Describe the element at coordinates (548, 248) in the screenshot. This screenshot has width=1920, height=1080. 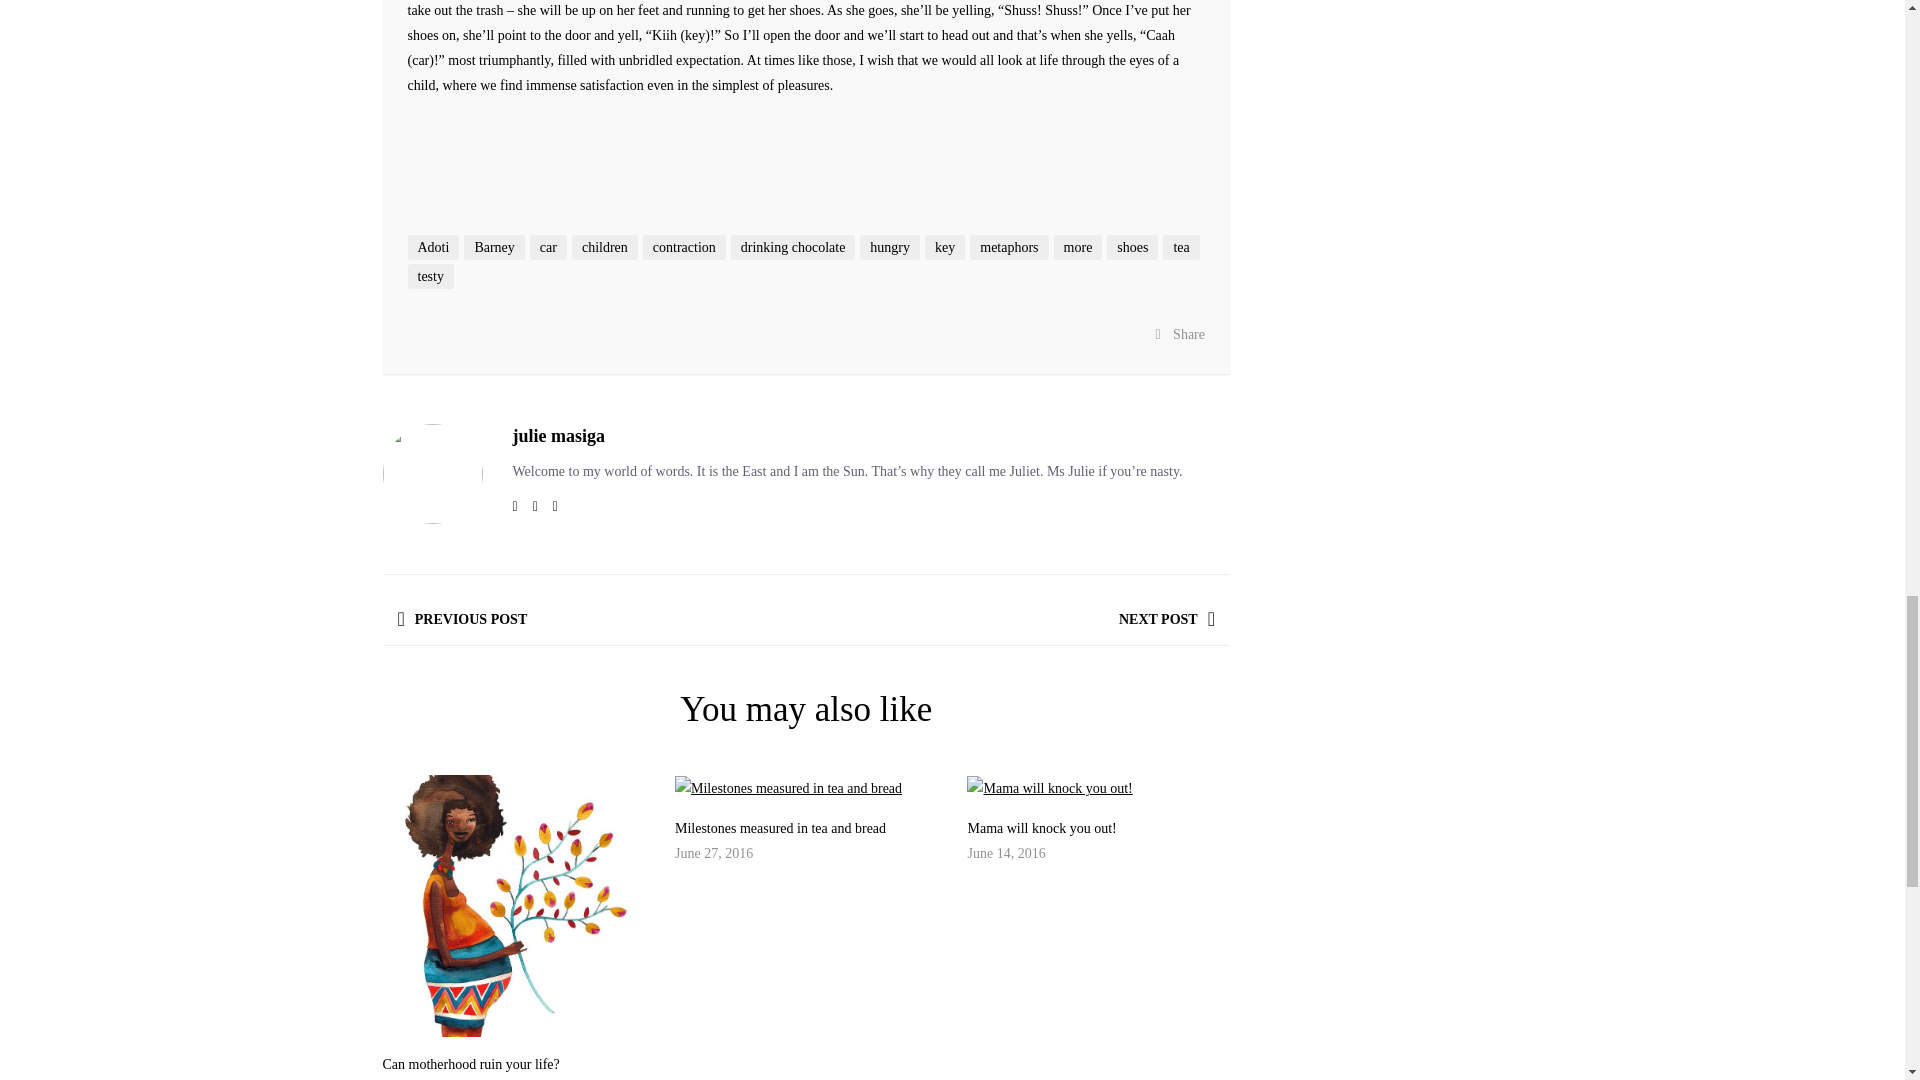
I see `car` at that location.